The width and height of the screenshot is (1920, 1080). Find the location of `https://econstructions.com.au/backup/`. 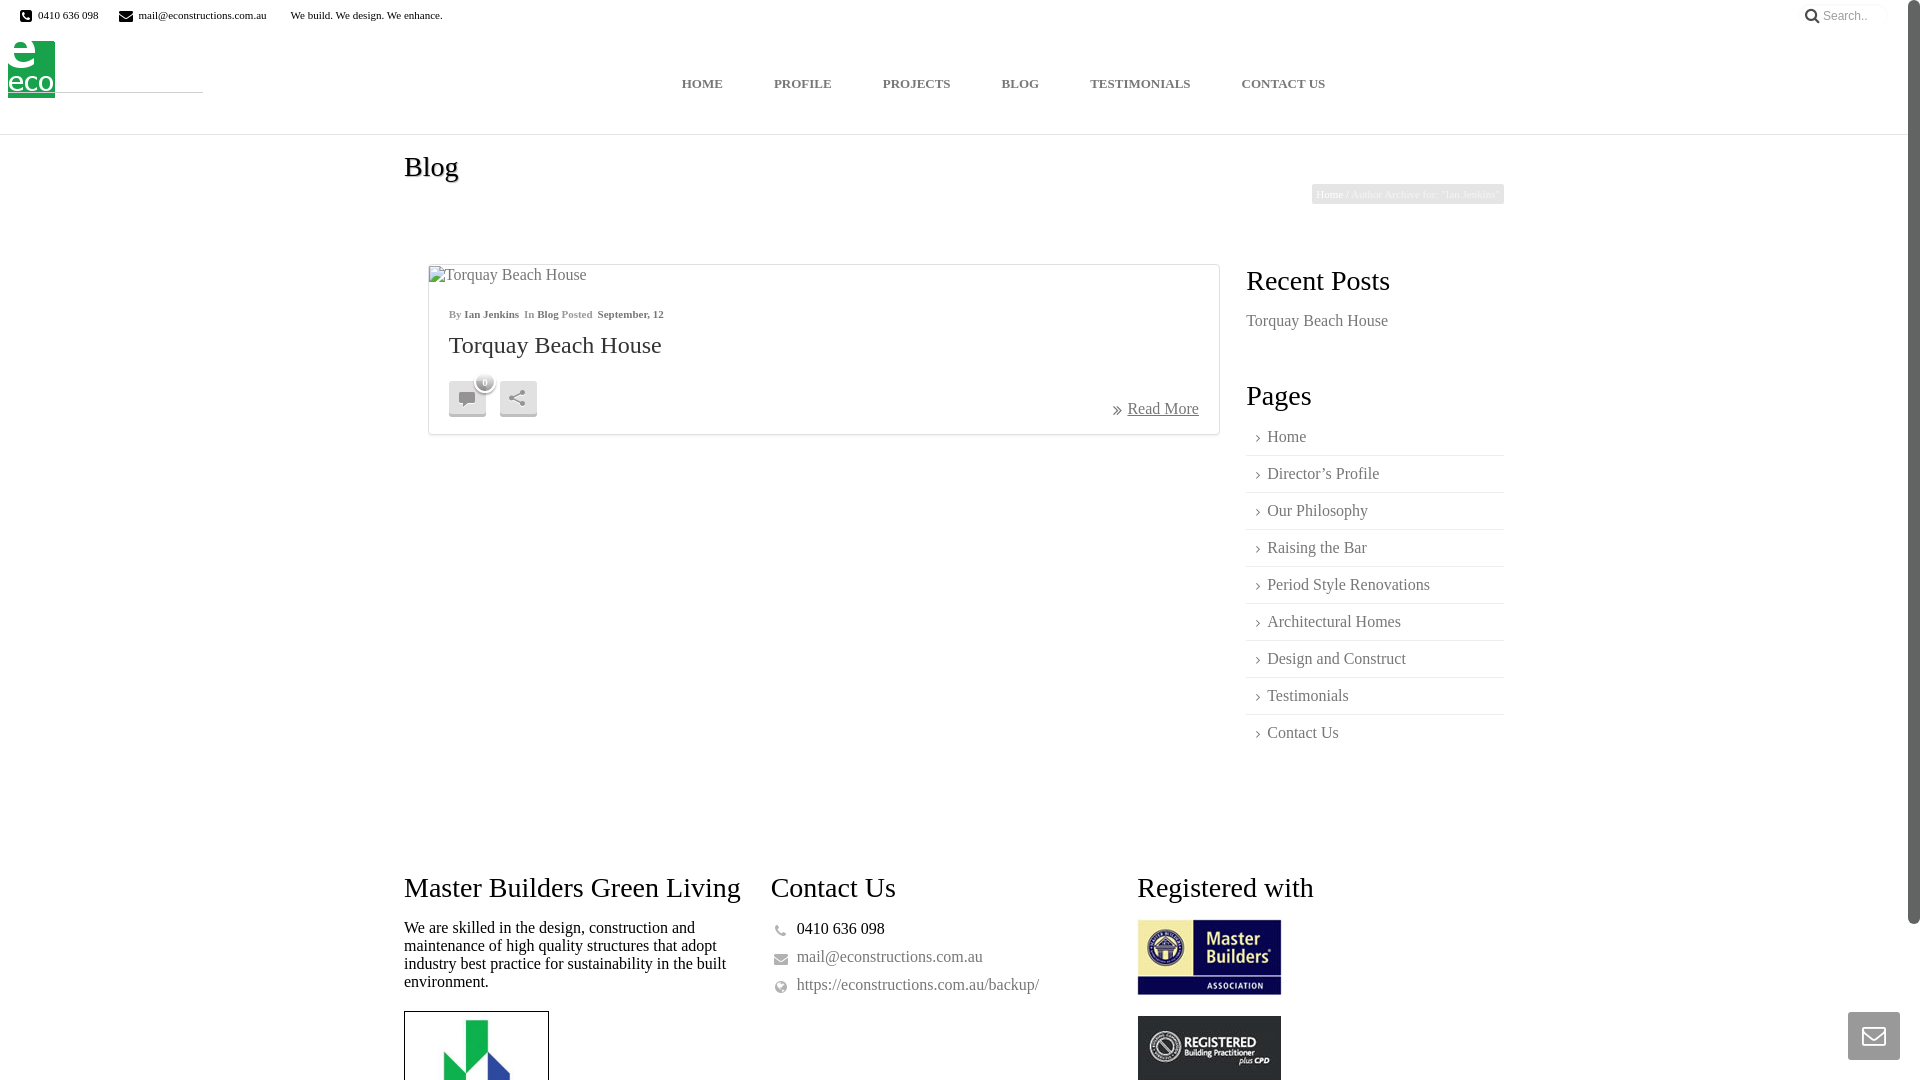

https://econstructions.com.au/backup/ is located at coordinates (918, 985).